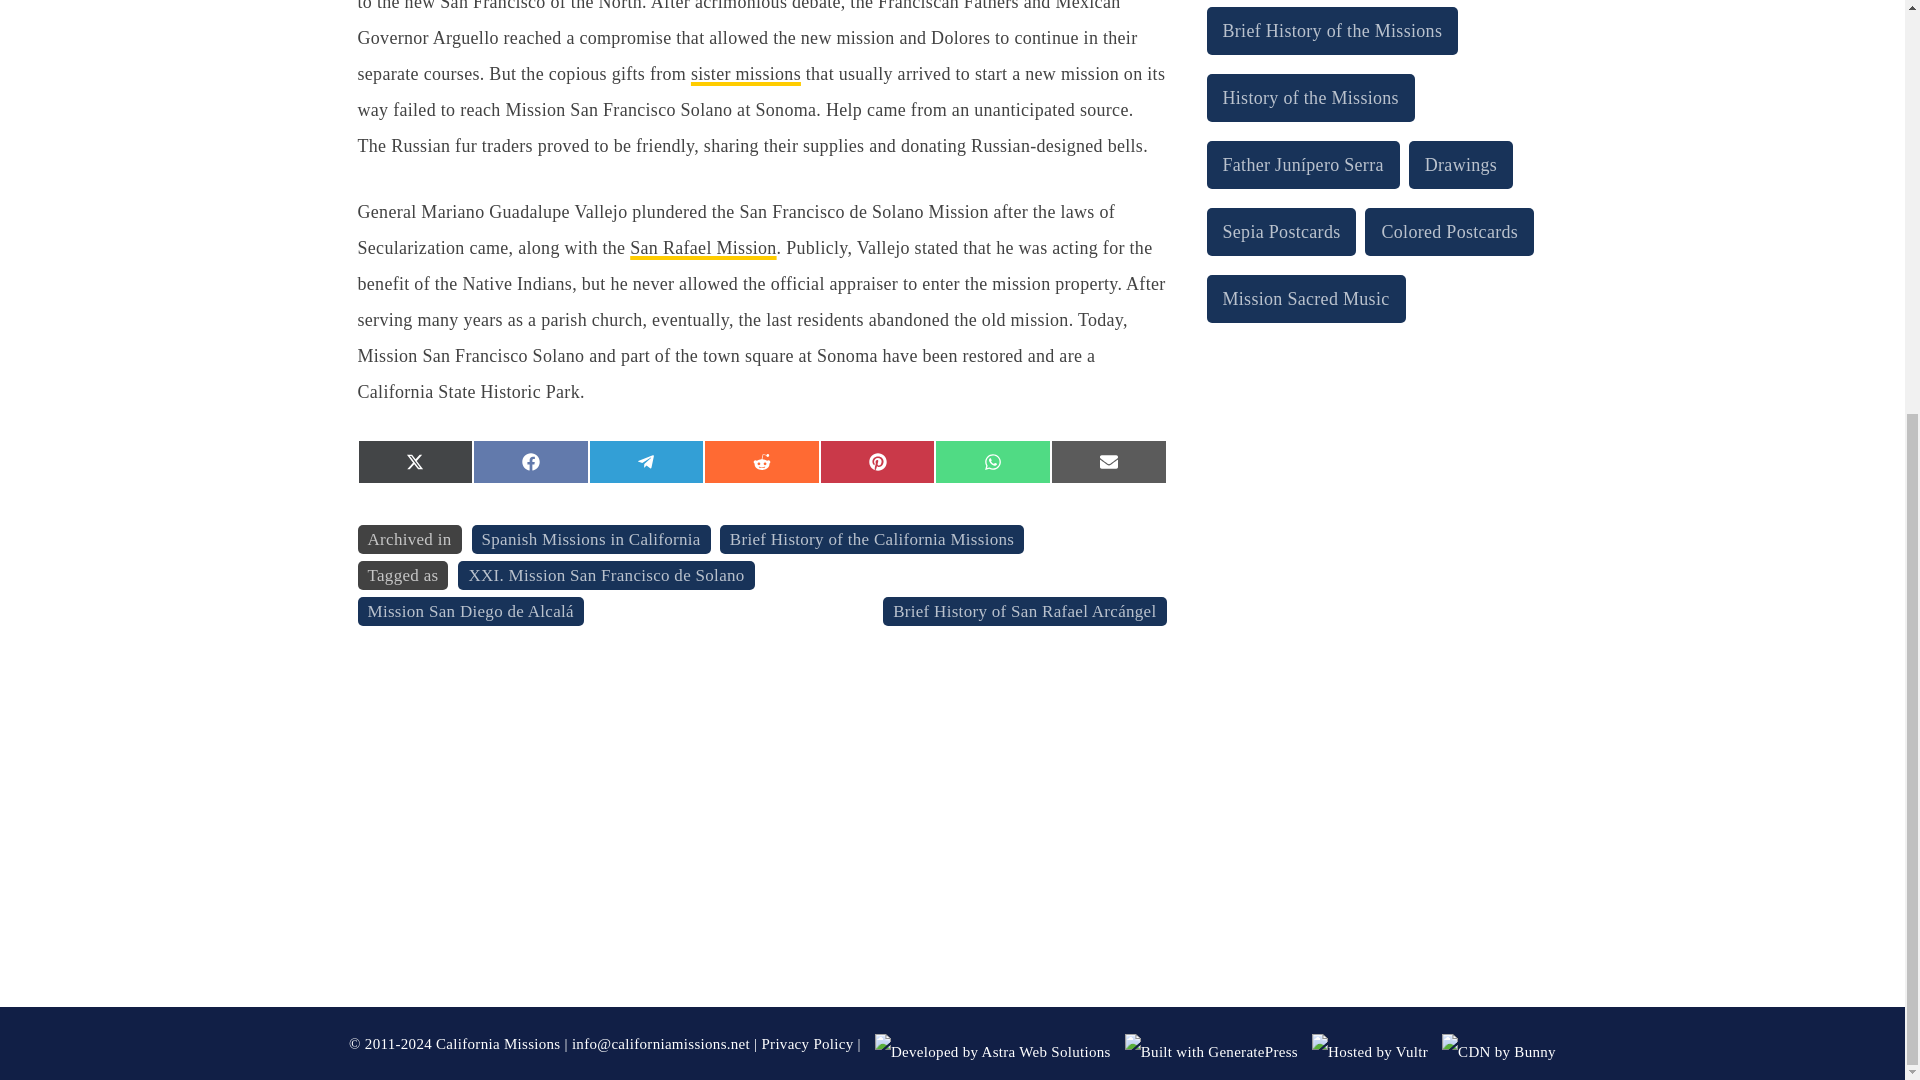  What do you see at coordinates (993, 1052) in the screenshot?
I see `Developed by Astra Web Solutions` at bounding box center [993, 1052].